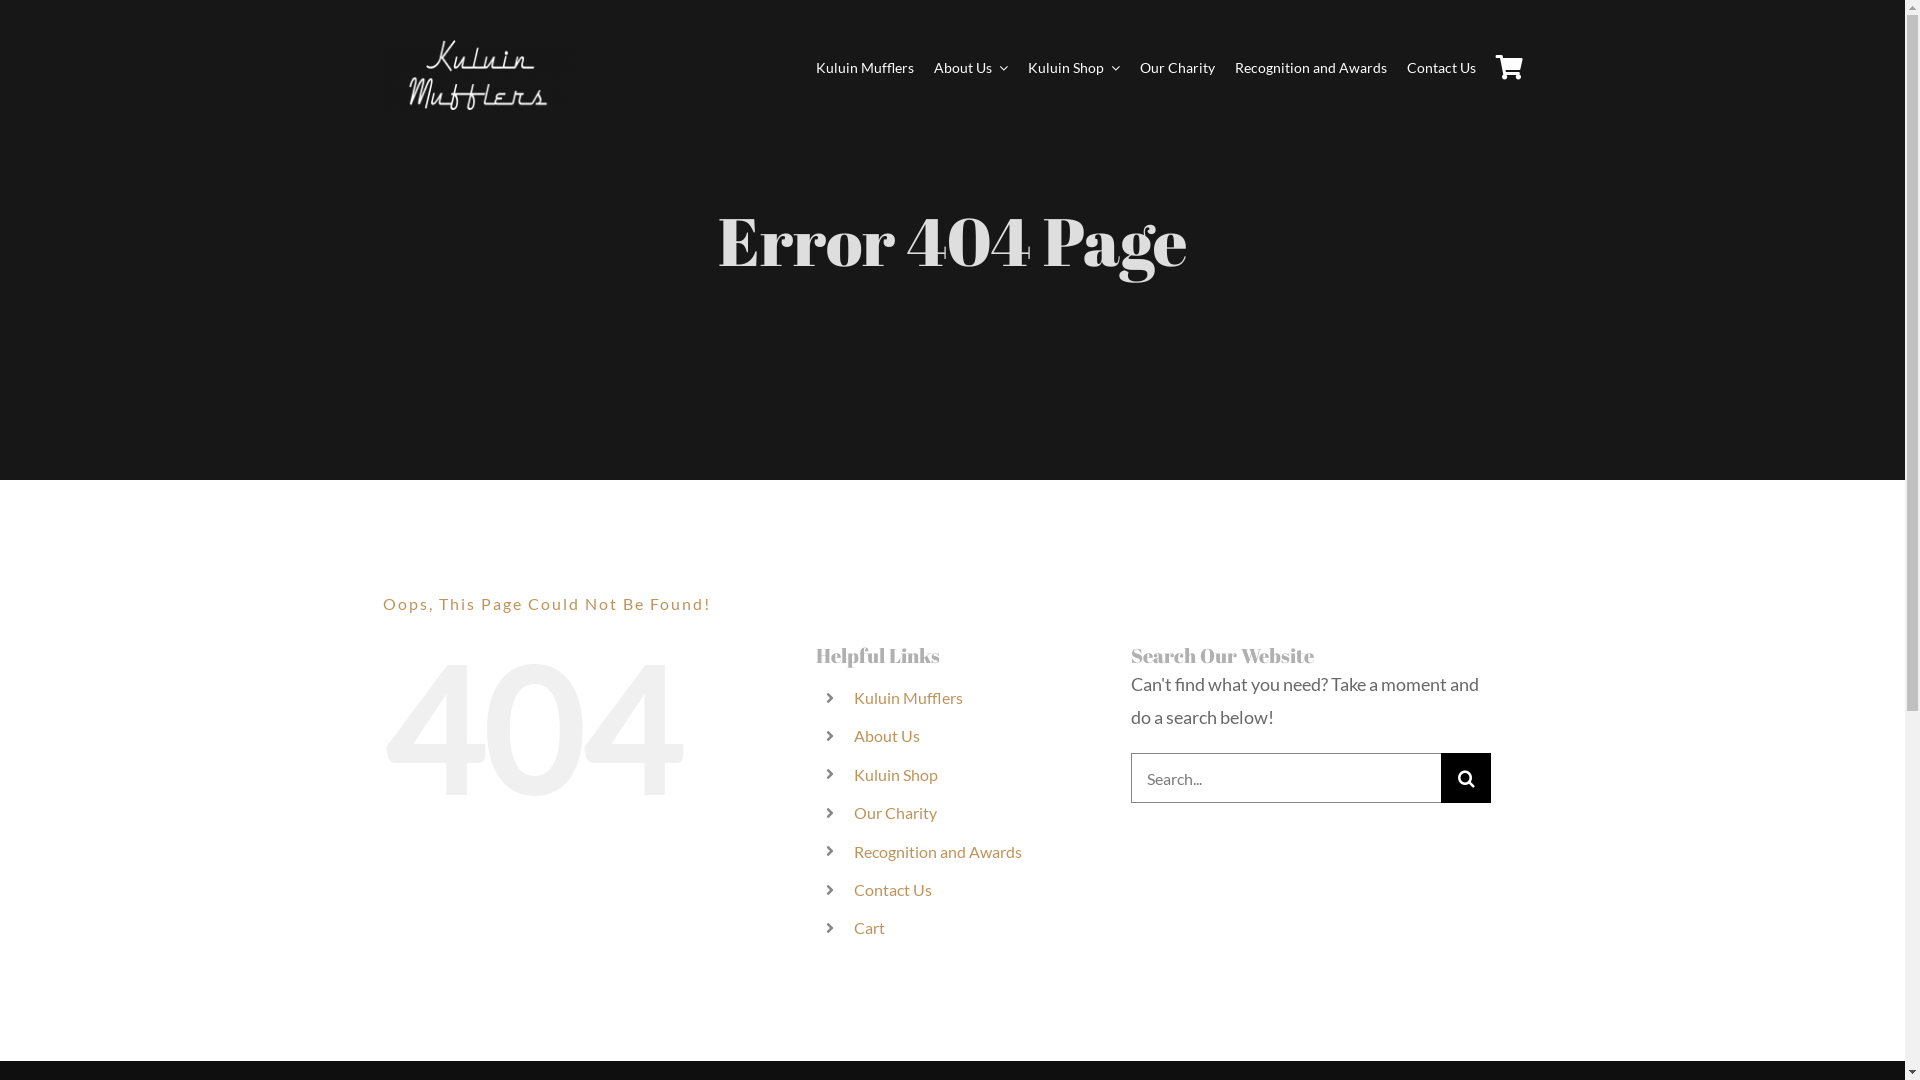 This screenshot has height=1080, width=1920. Describe the element at coordinates (938, 852) in the screenshot. I see `Recognition and Awards` at that location.